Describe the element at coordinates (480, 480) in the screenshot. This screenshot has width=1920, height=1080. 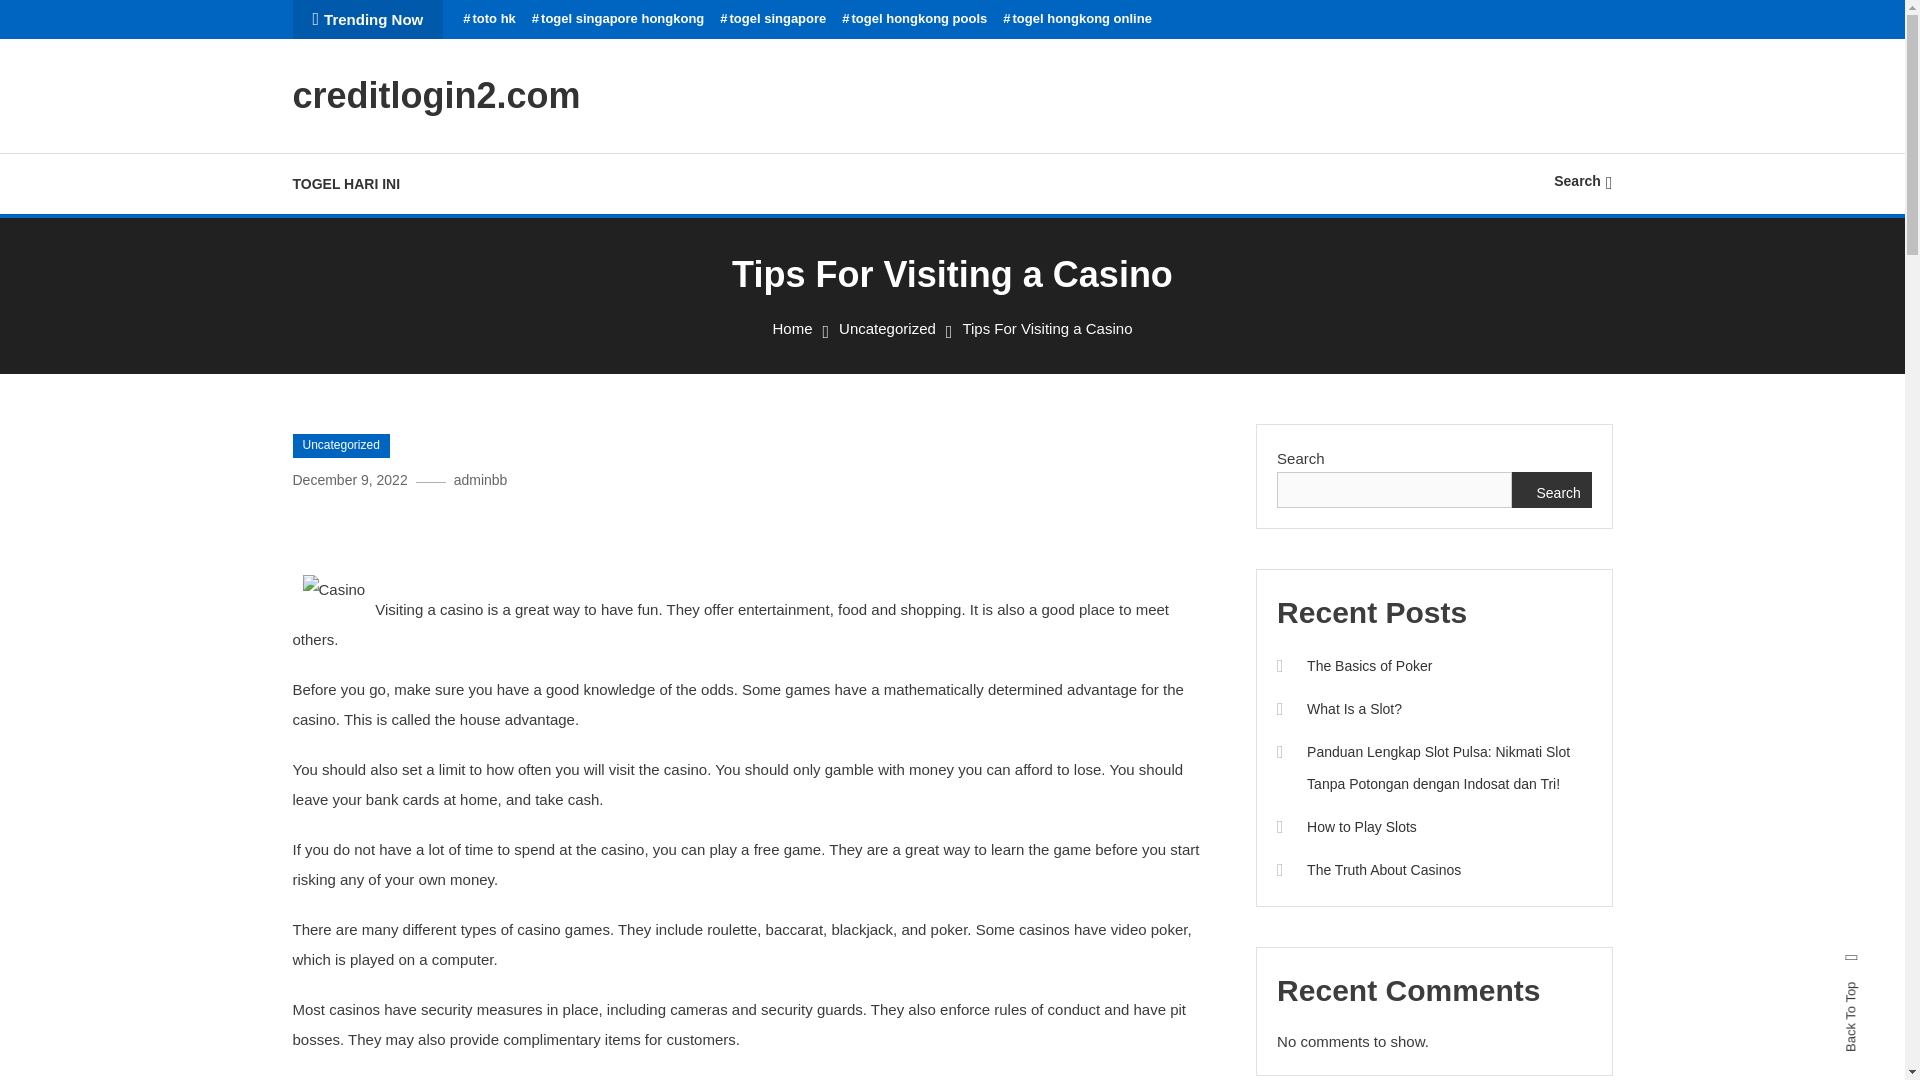
I see `adminbb` at that location.